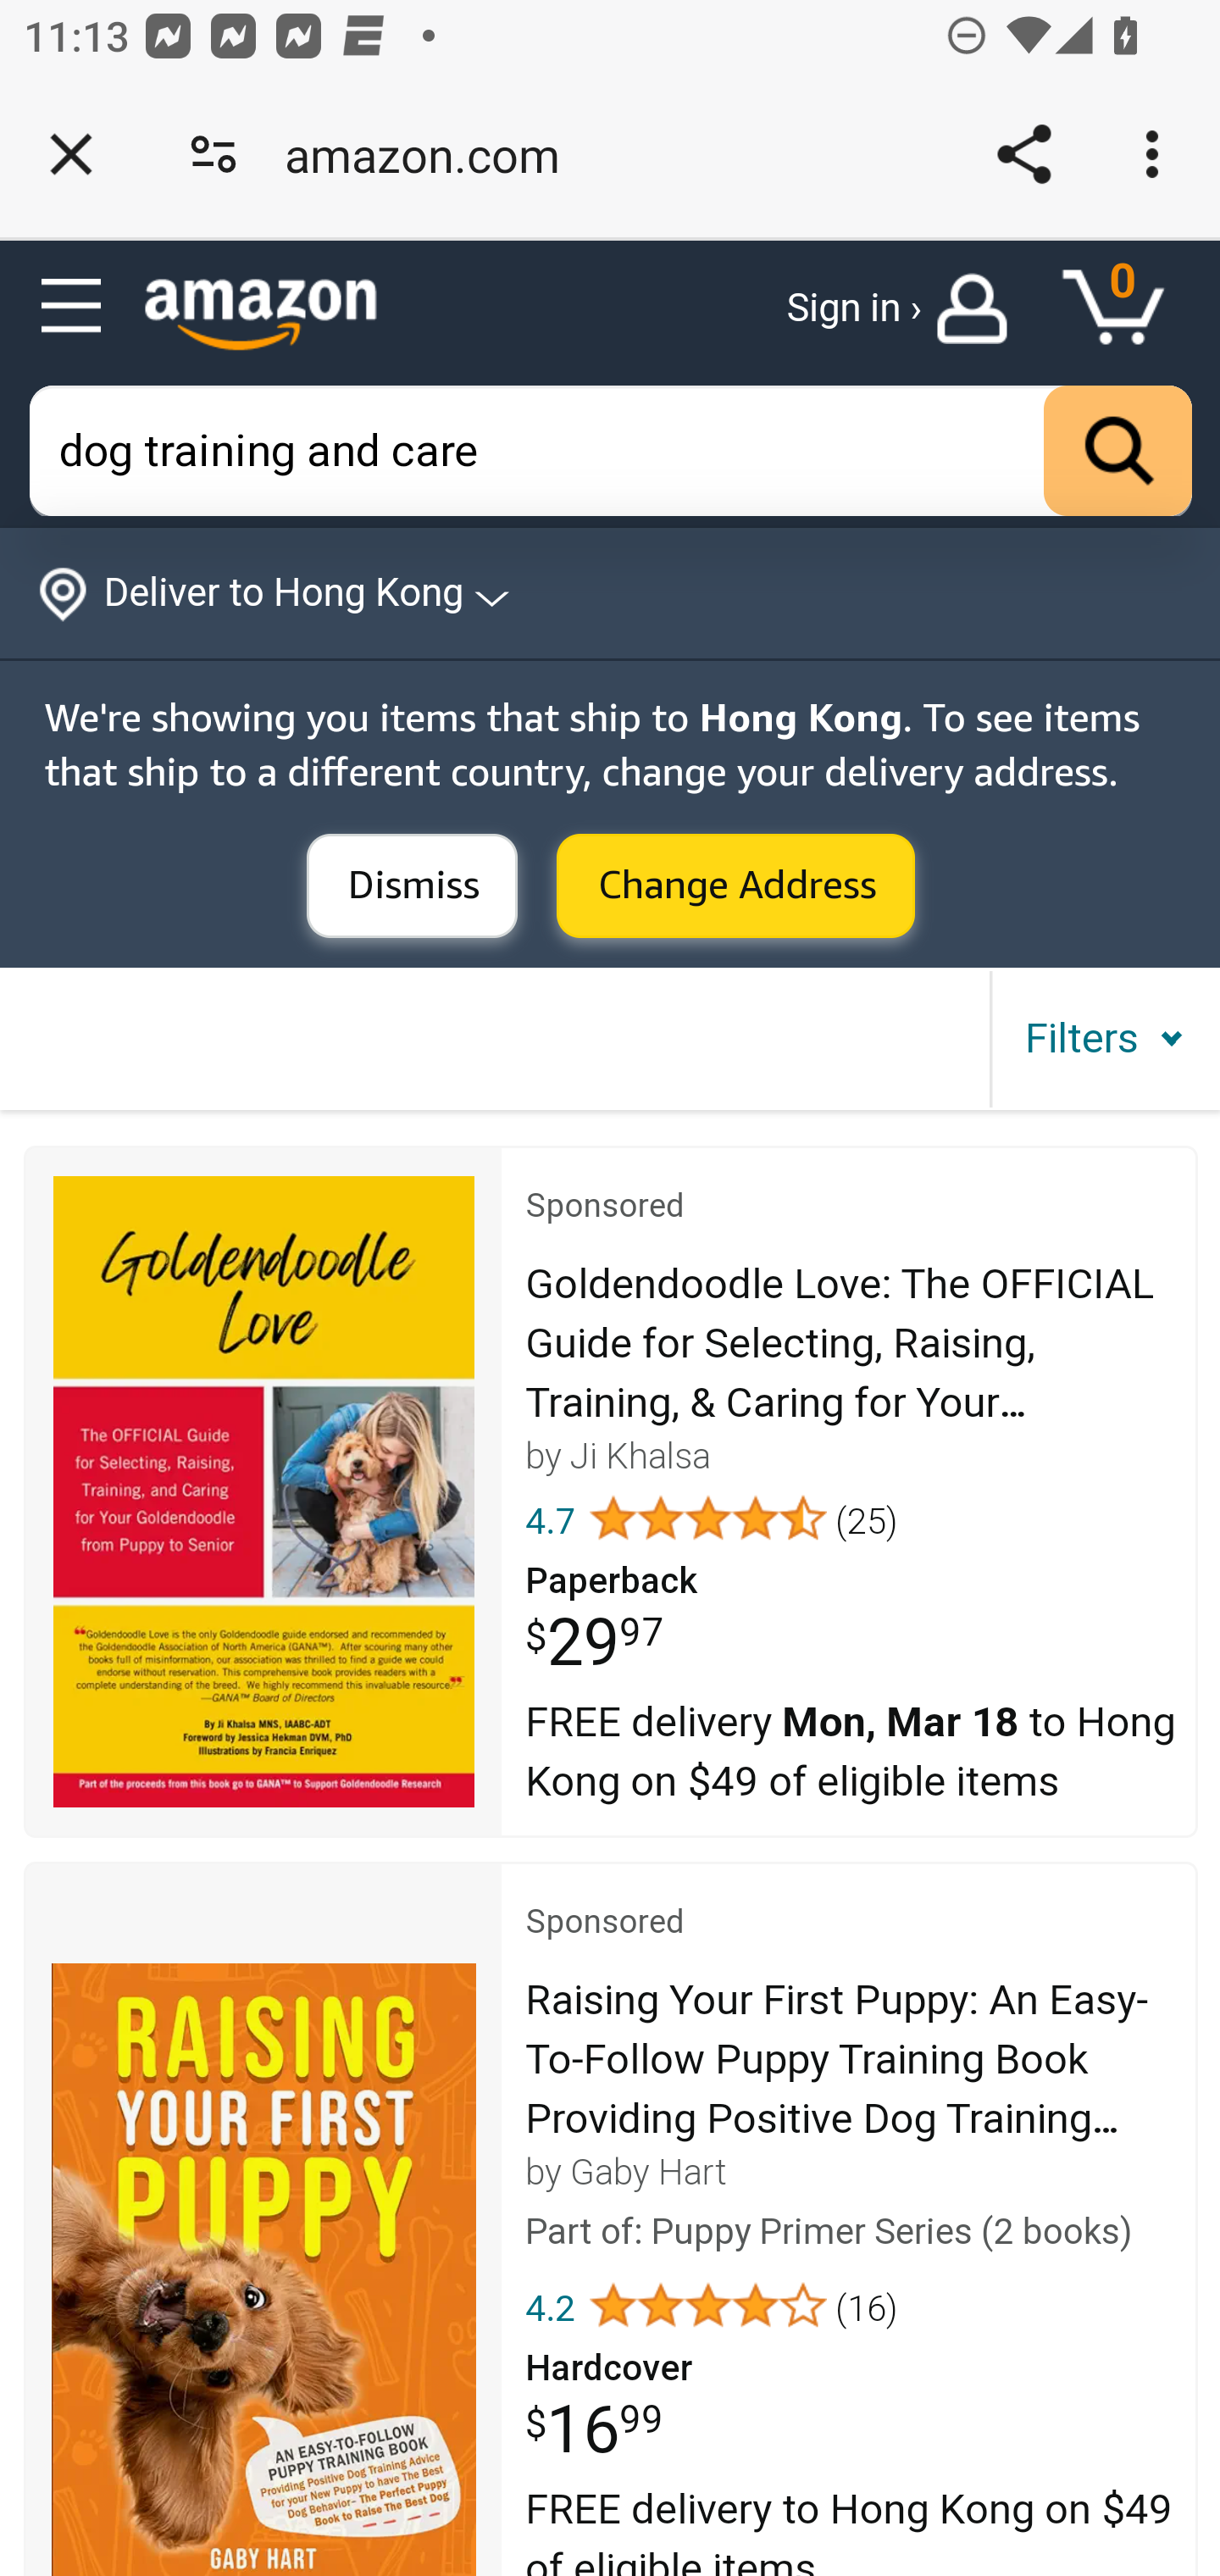 This screenshot has height=2576, width=1220. Describe the element at coordinates (71, 154) in the screenshot. I see `Close tab` at that location.